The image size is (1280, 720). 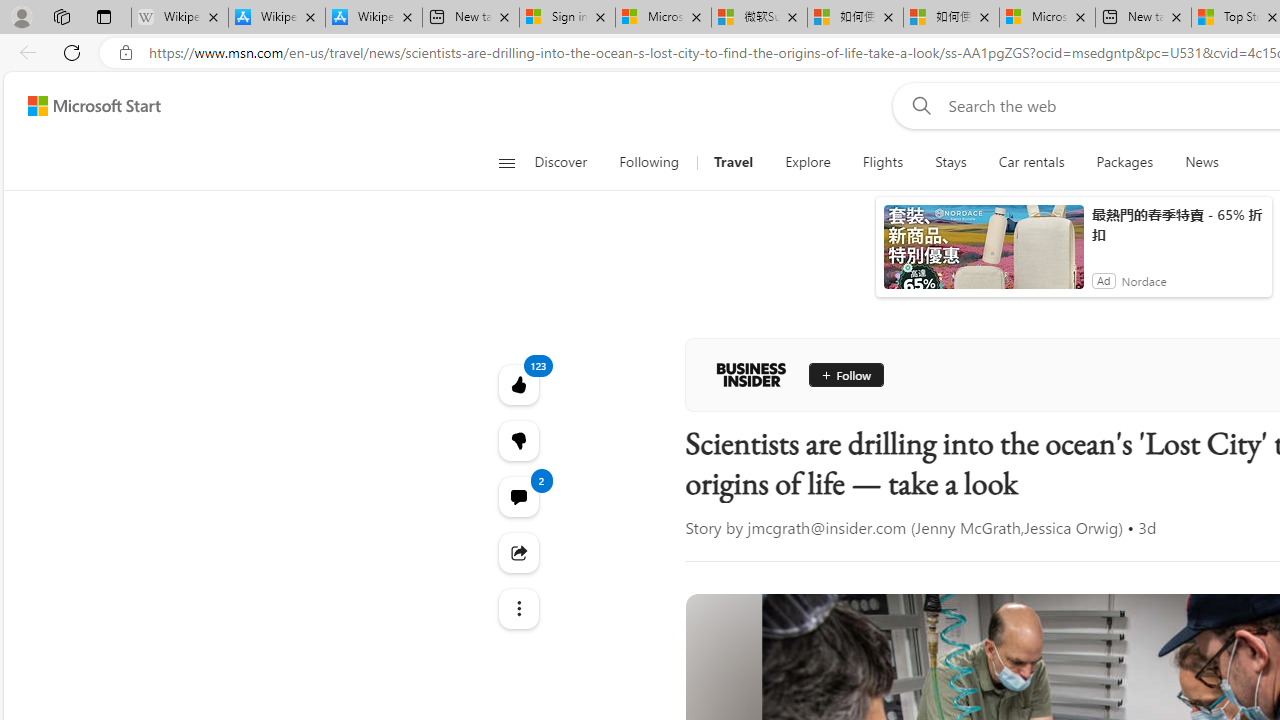 What do you see at coordinates (1124, 162) in the screenshot?
I see `Packages` at bounding box center [1124, 162].